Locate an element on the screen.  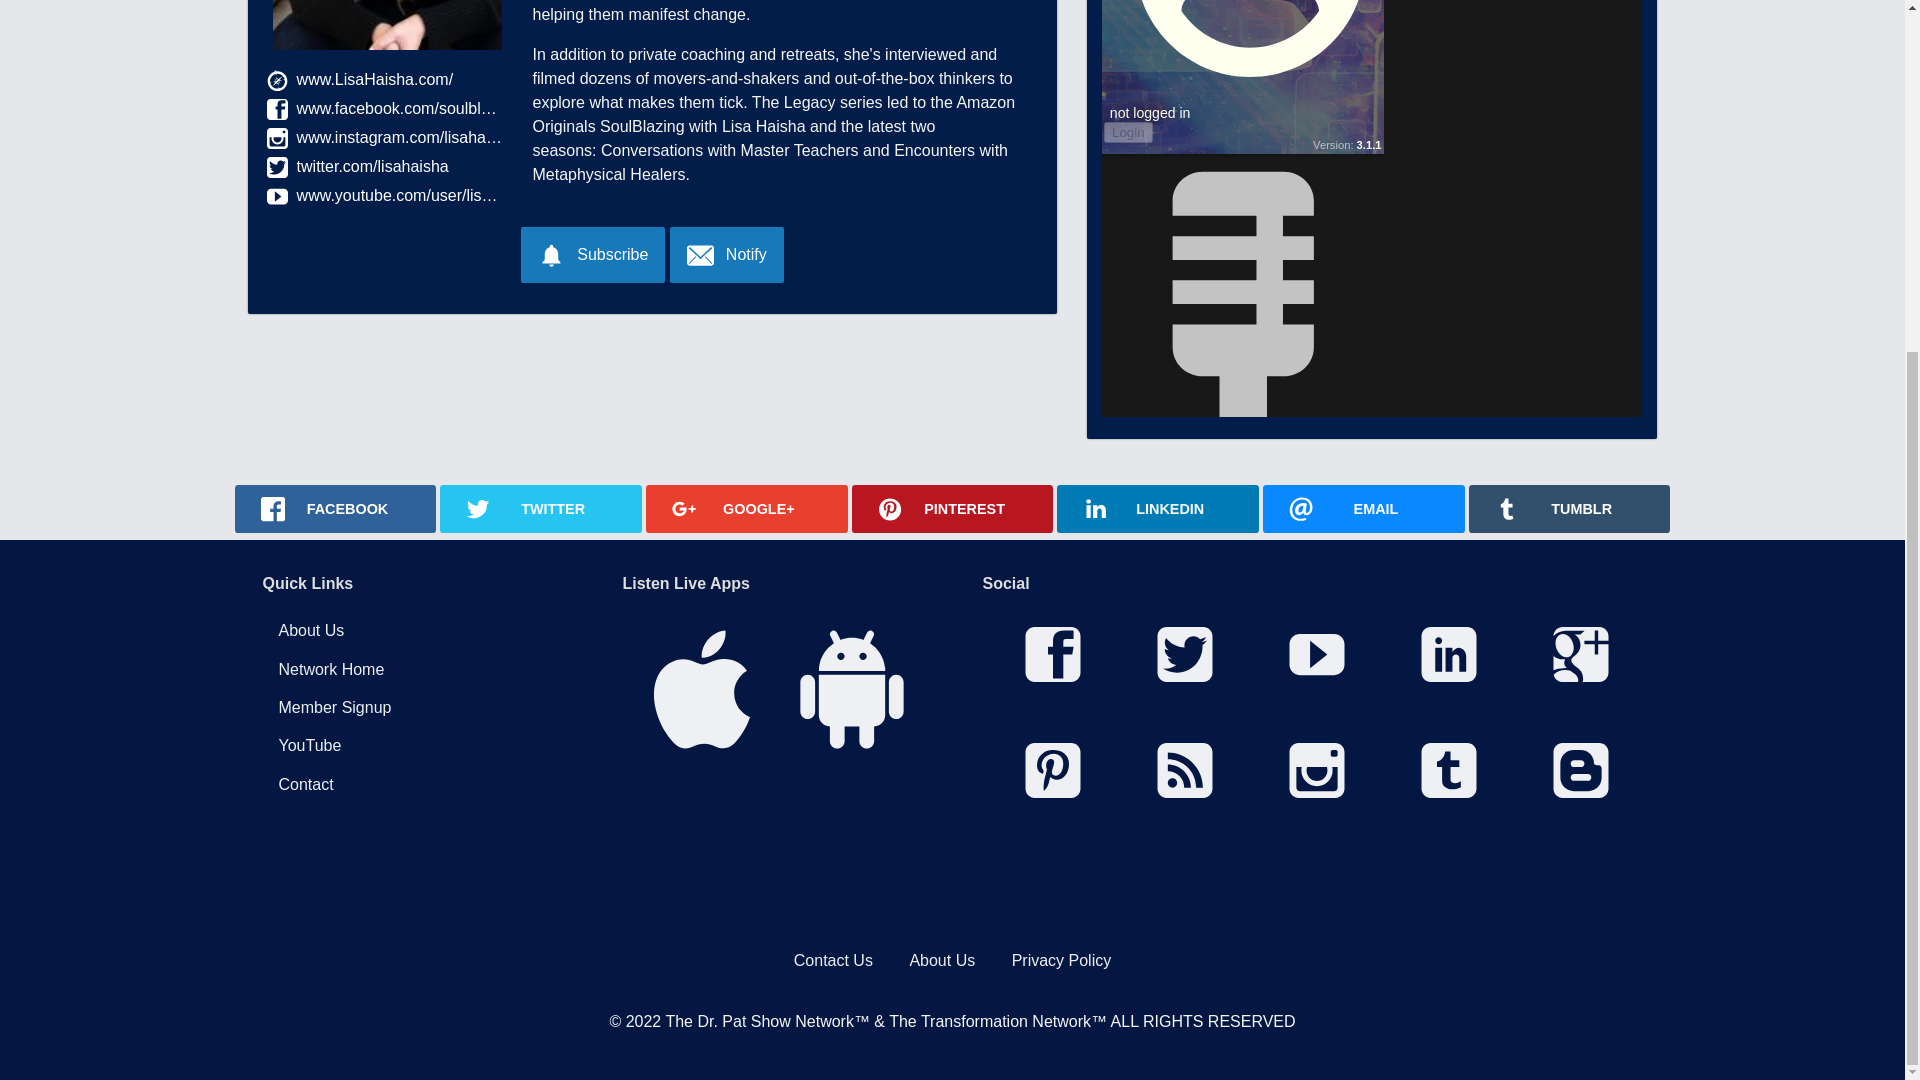
YouTube is located at coordinates (412, 745).